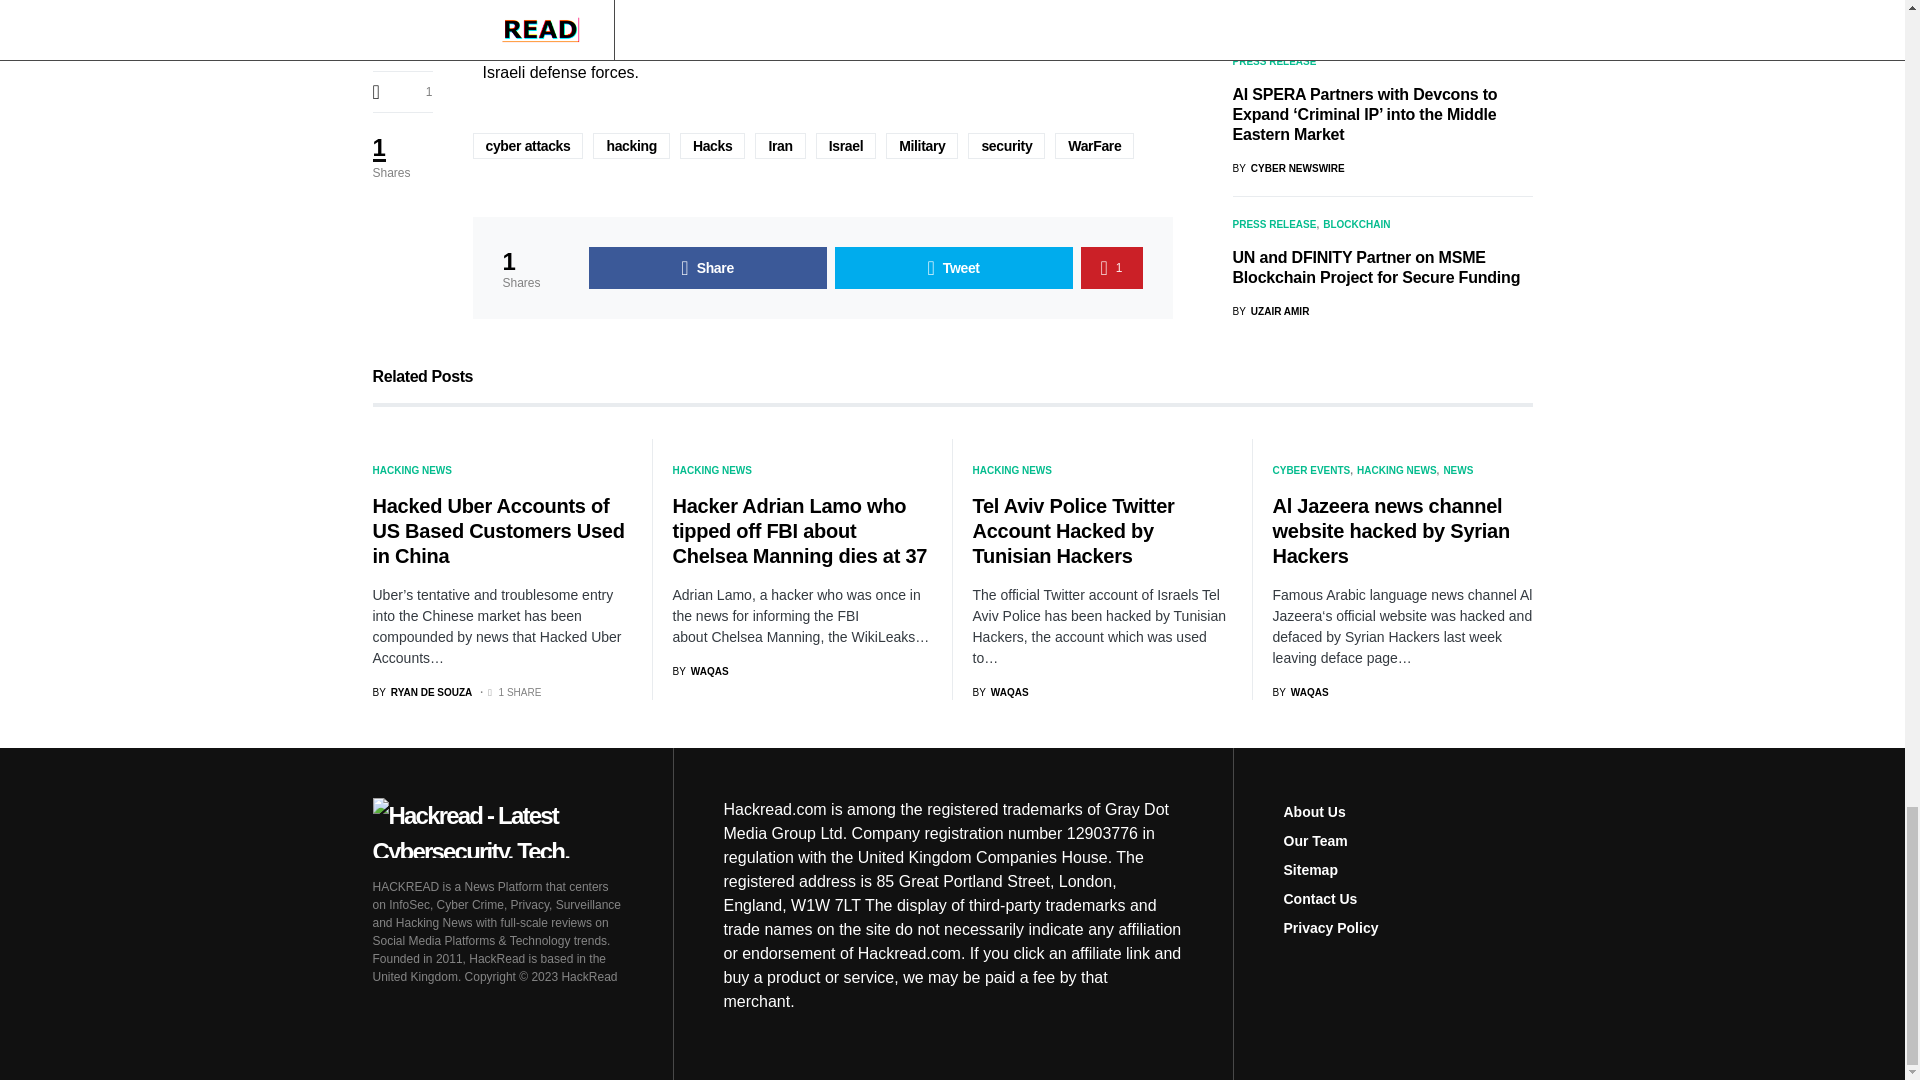 This screenshot has width=1920, height=1080. I want to click on View all posts by Waqas, so click(700, 672).